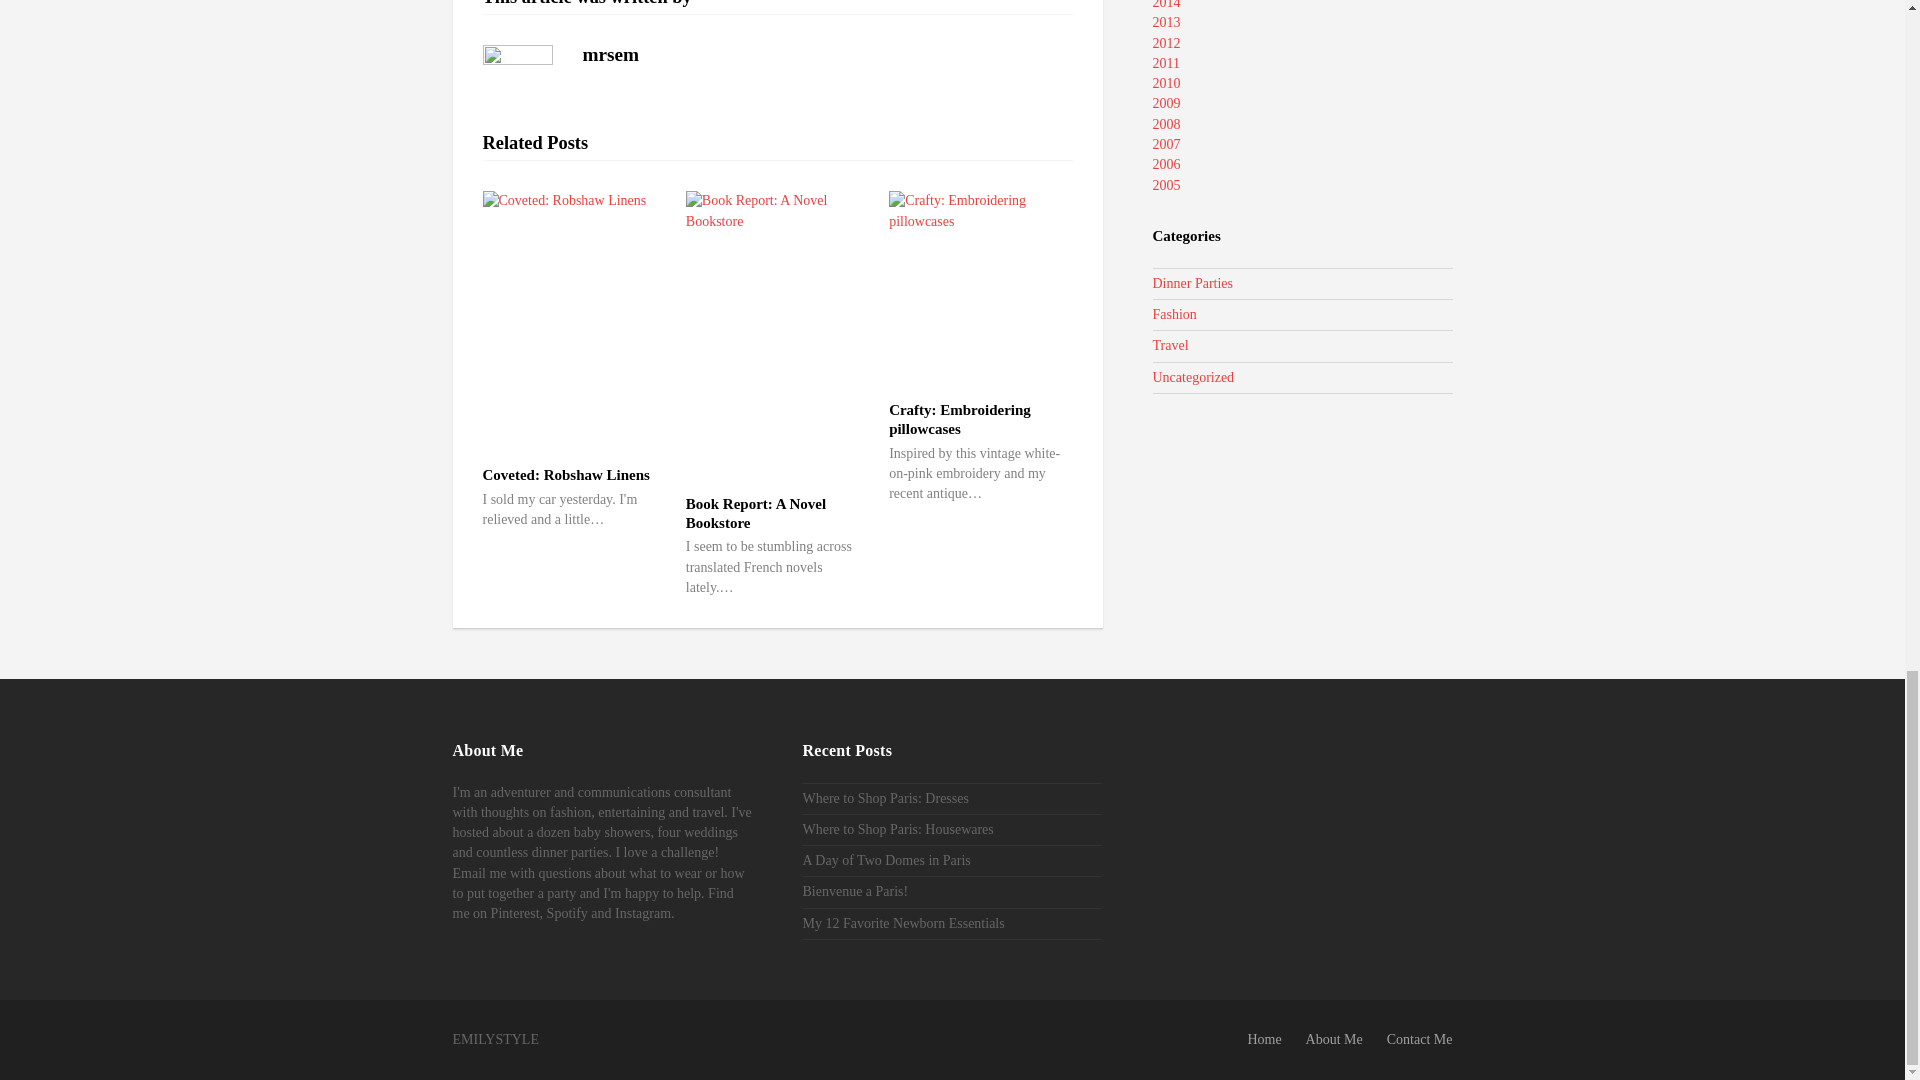  Describe the element at coordinates (755, 513) in the screenshot. I see `Book Report: A Novel Bookstore` at that location.